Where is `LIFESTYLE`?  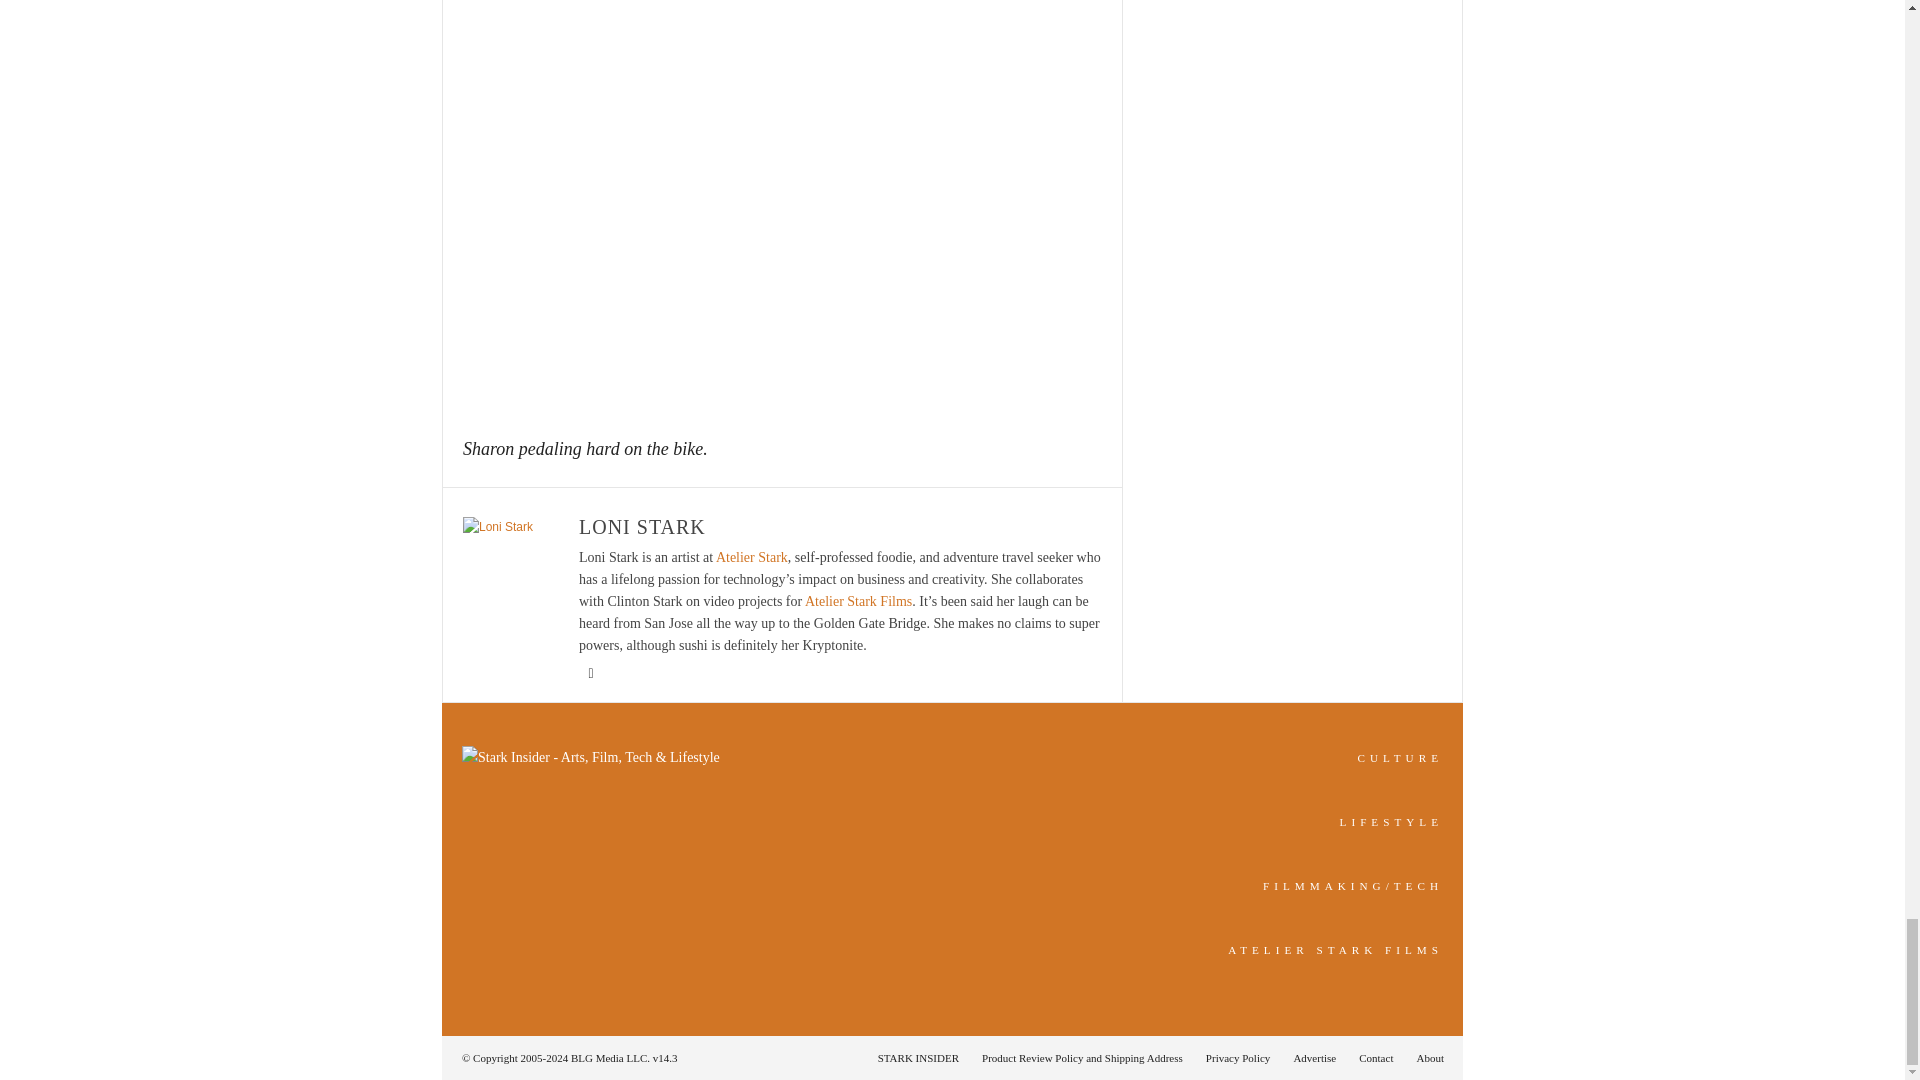
LIFESTYLE is located at coordinates (1392, 822).